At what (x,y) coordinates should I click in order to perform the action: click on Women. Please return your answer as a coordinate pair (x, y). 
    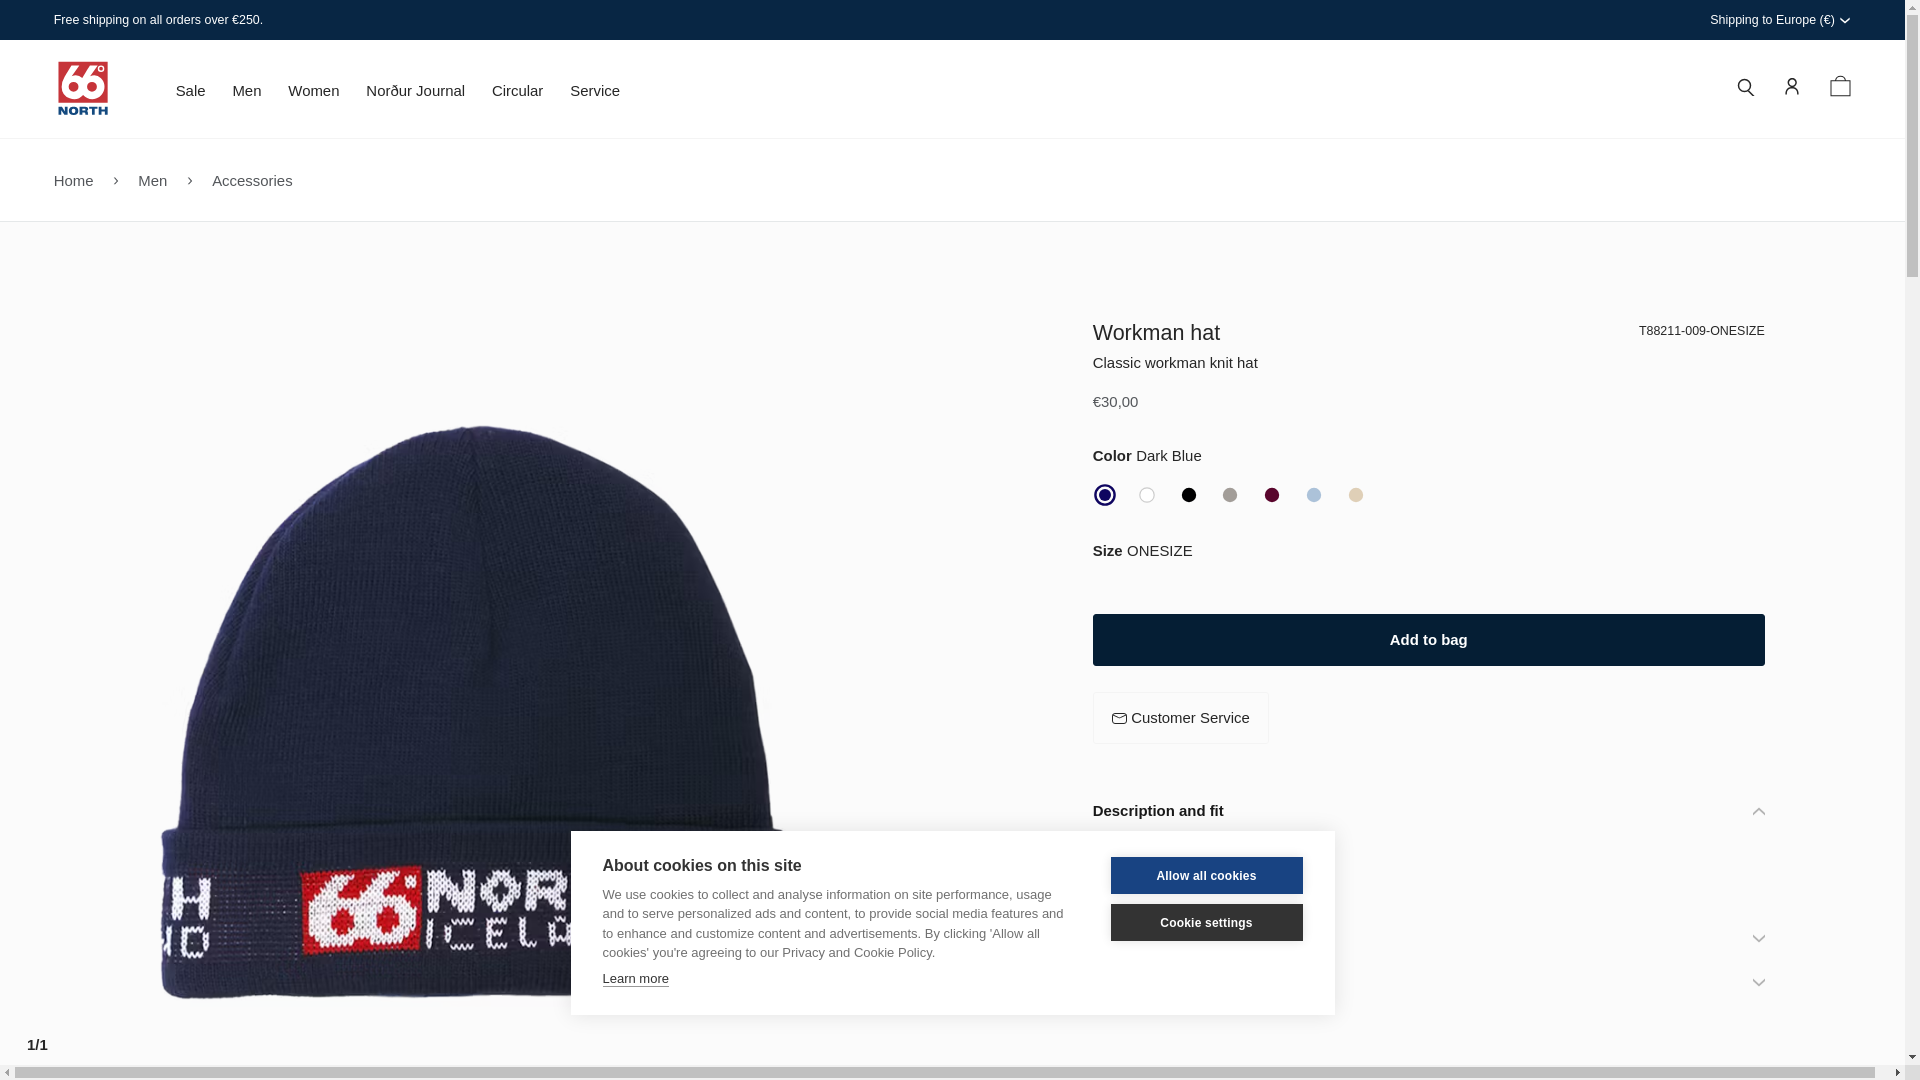
    Looking at the image, I should click on (314, 96).